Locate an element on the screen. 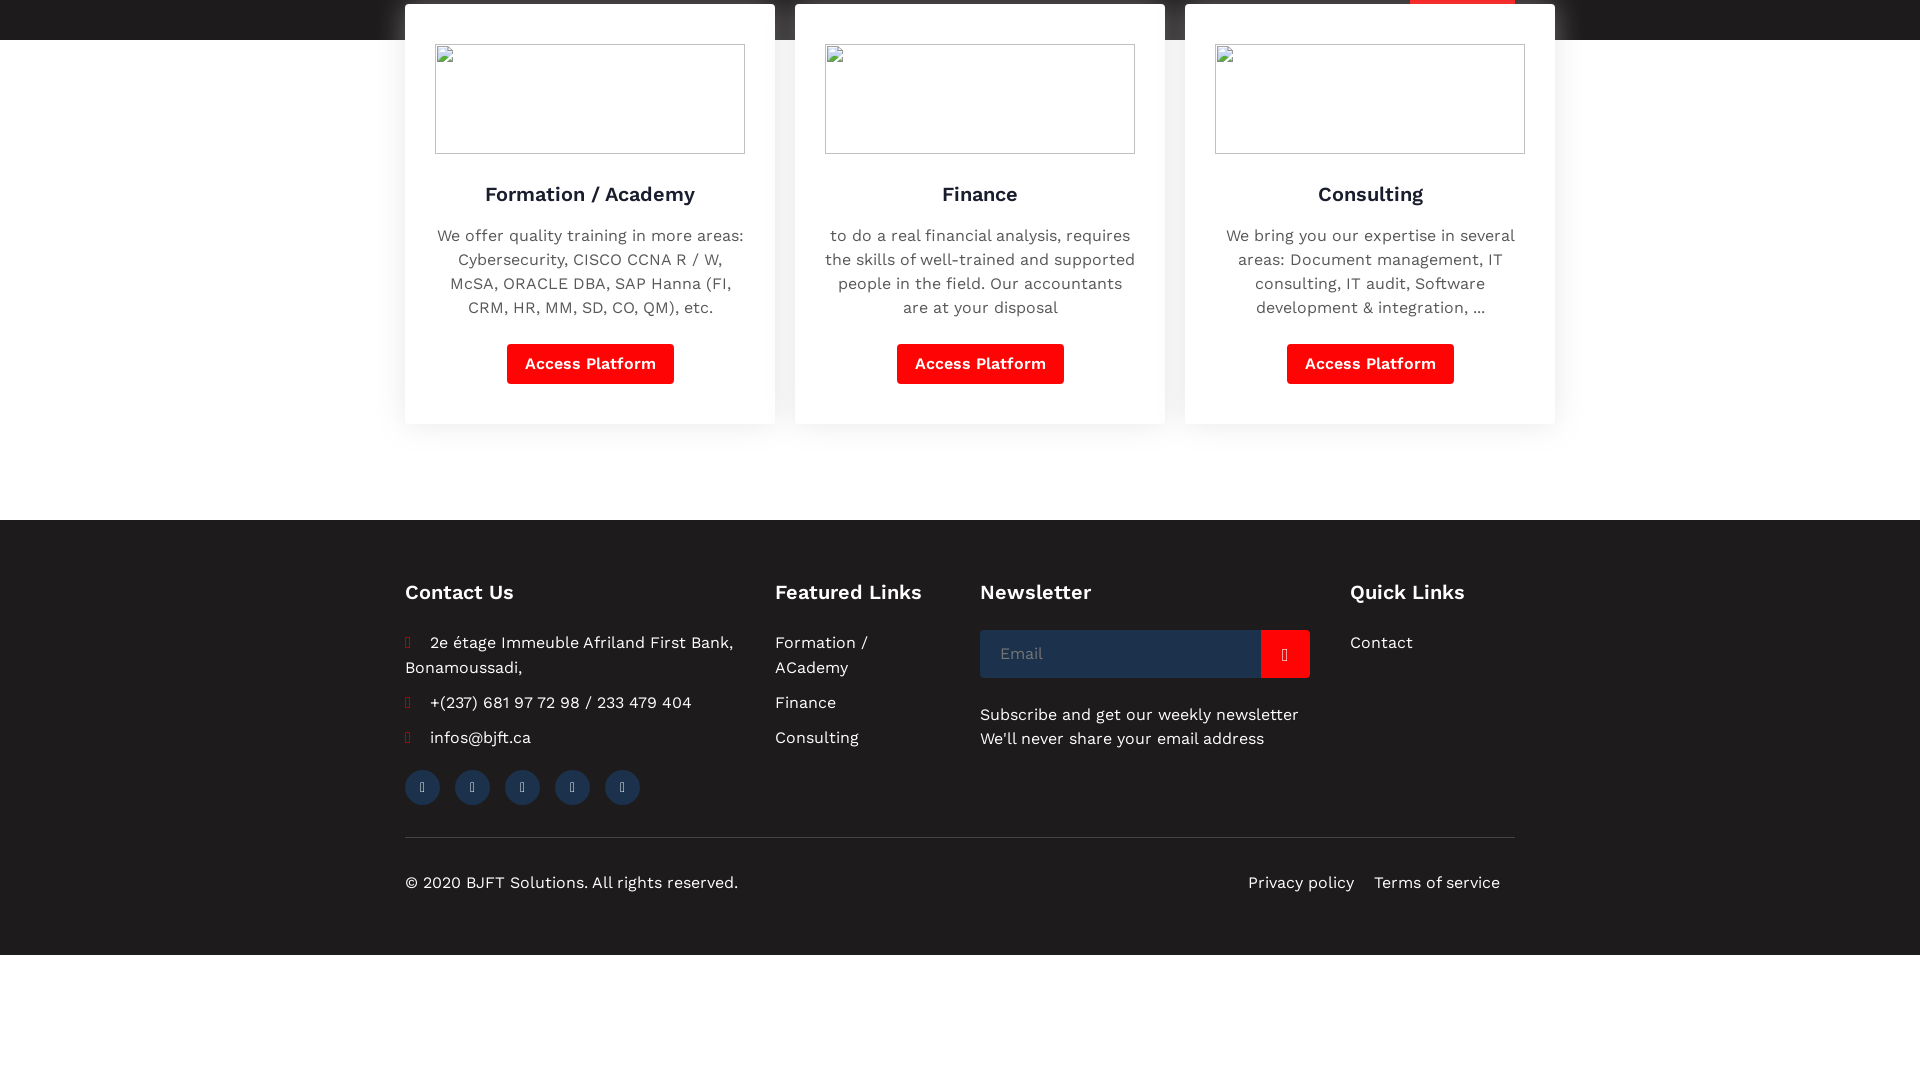 Image resolution: width=1920 pixels, height=1080 pixels. Consulting is located at coordinates (817, 738).